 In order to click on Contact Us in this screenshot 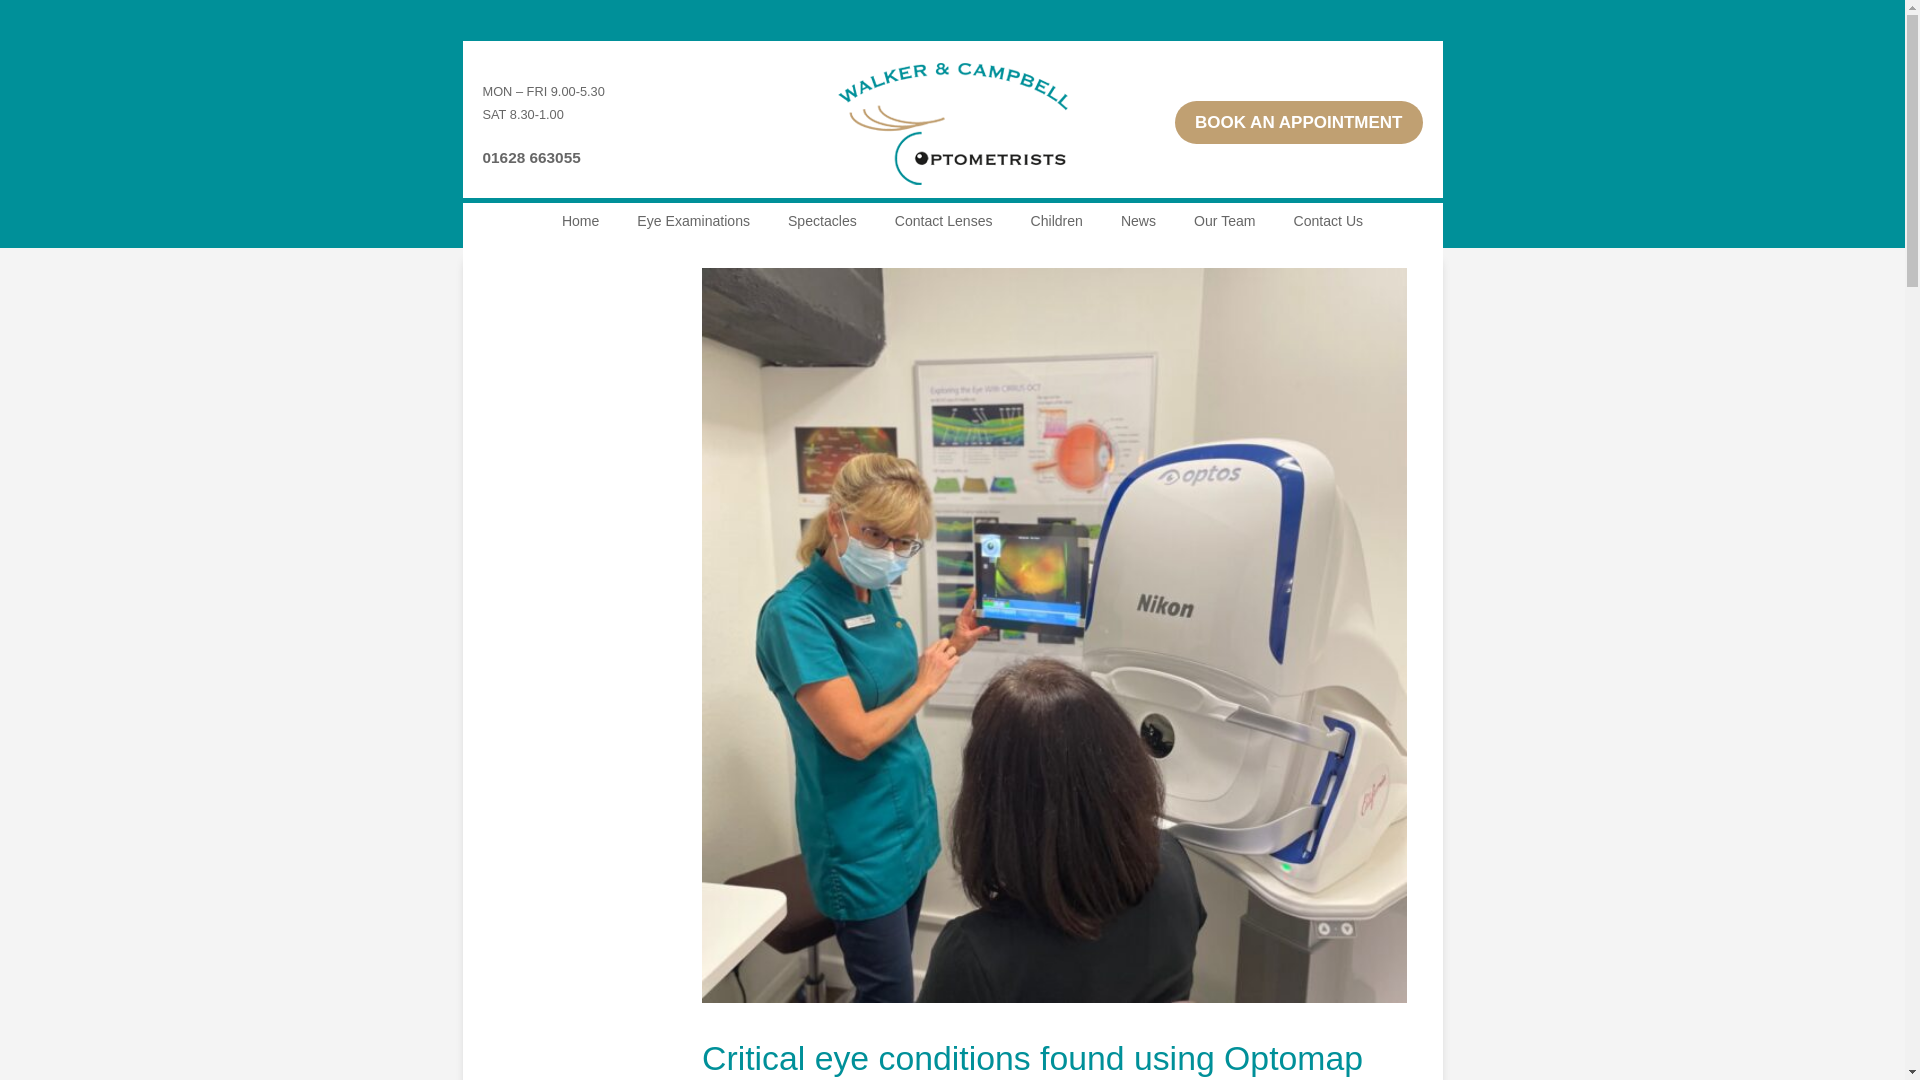, I will do `click(1328, 220)`.